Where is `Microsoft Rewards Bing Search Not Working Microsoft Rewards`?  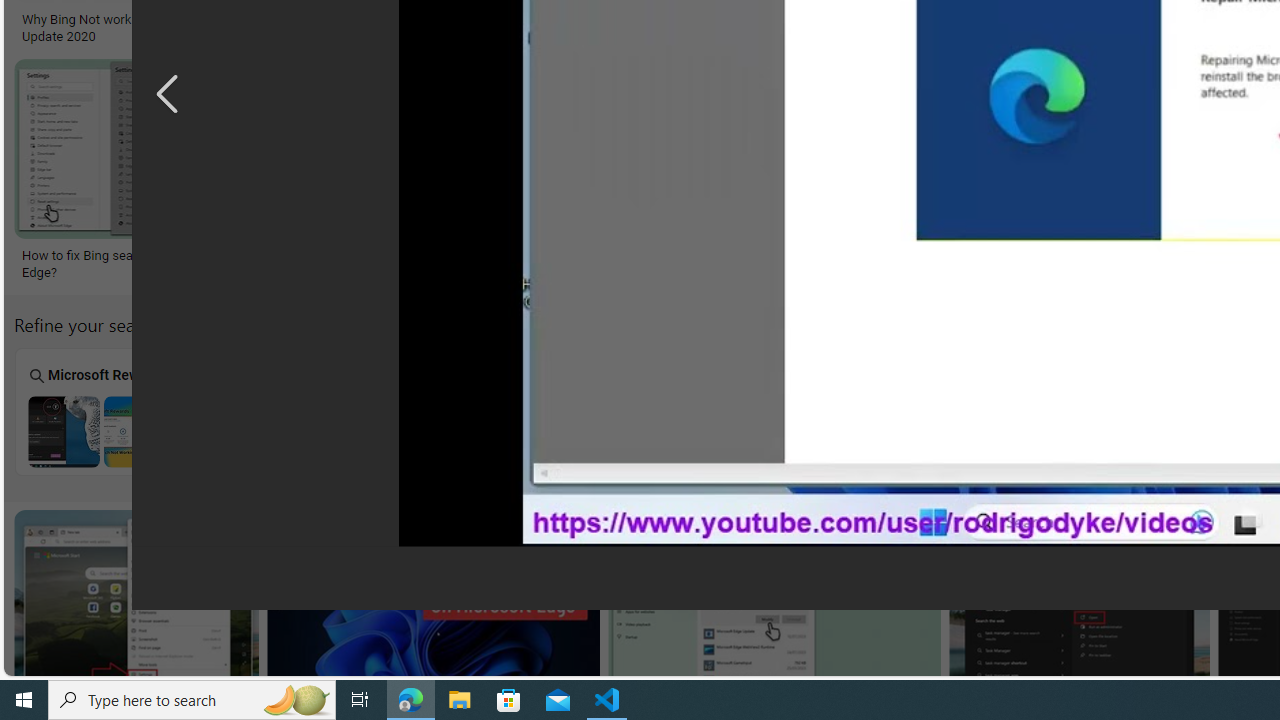
Microsoft Rewards Bing Search Not Working Microsoft Rewards is located at coordinates (102, 411).